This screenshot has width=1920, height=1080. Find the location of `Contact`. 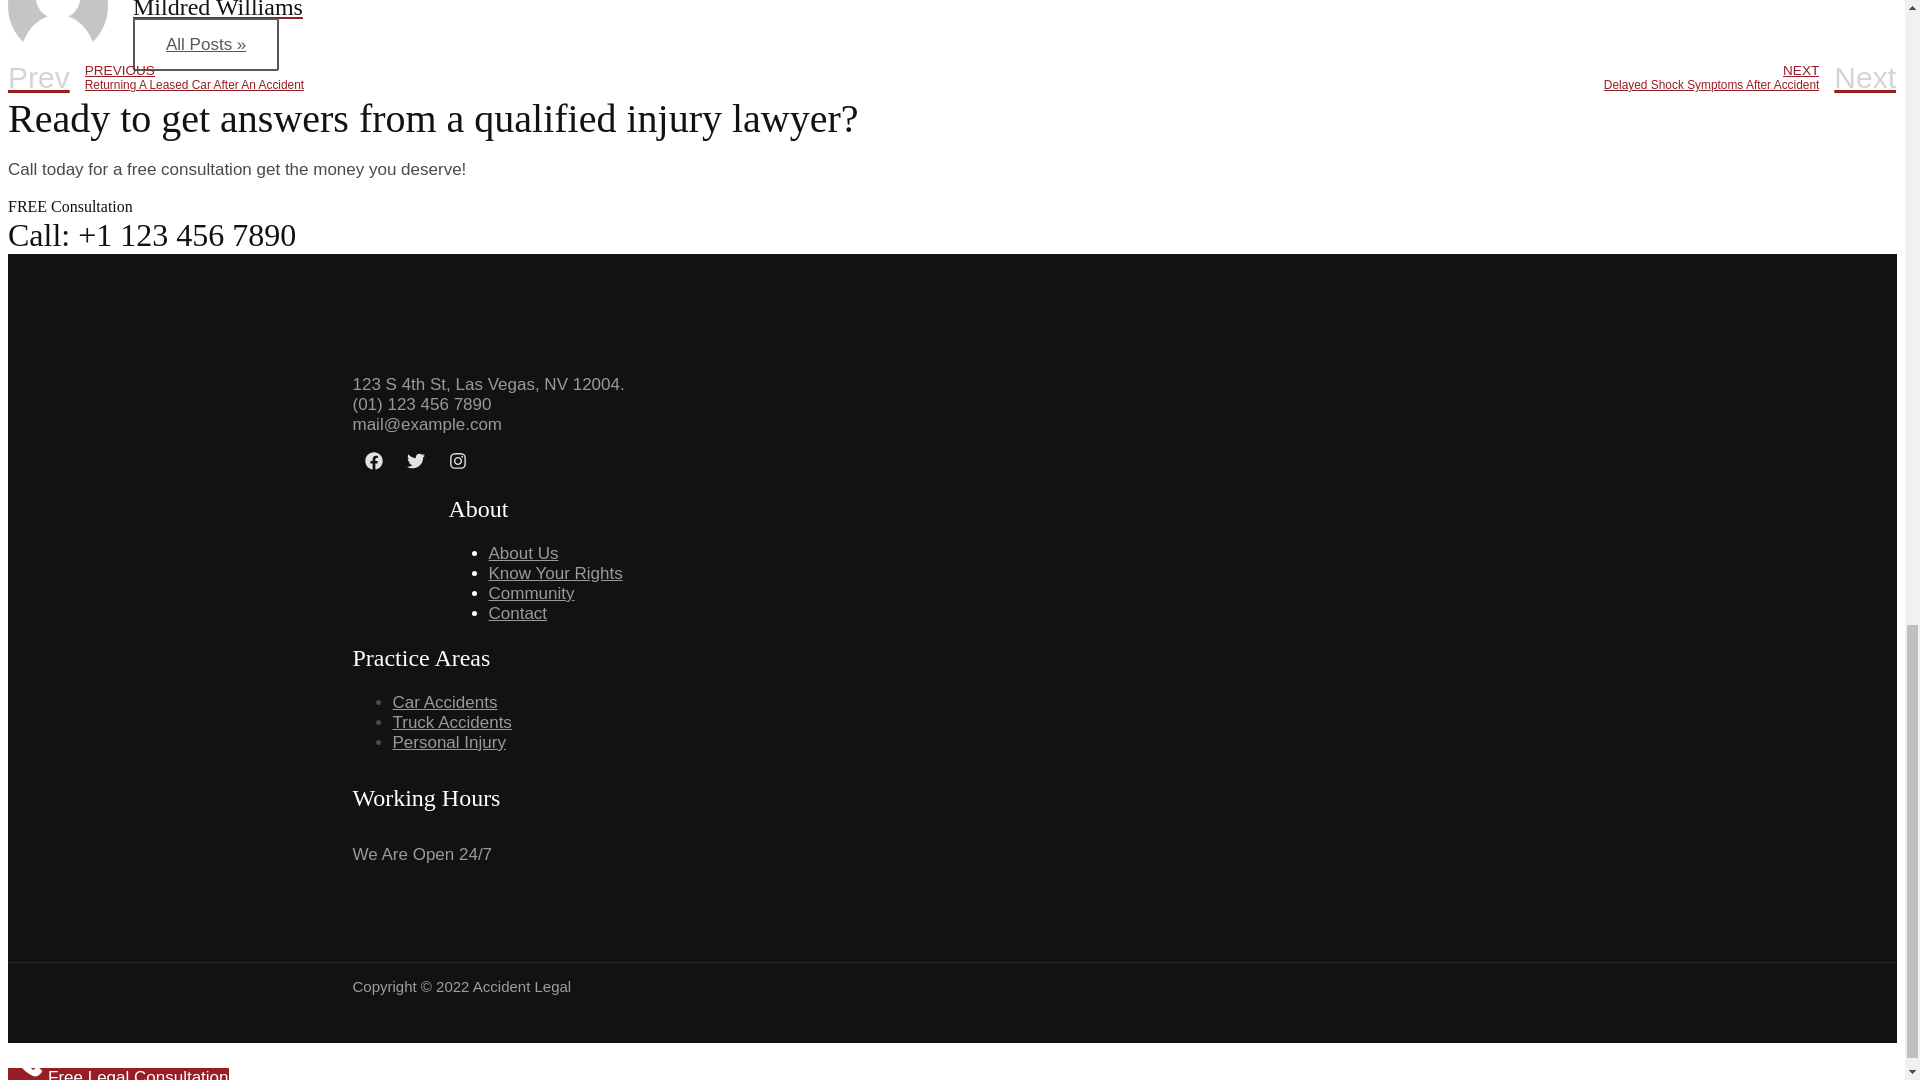

Contact is located at coordinates (450, 722).